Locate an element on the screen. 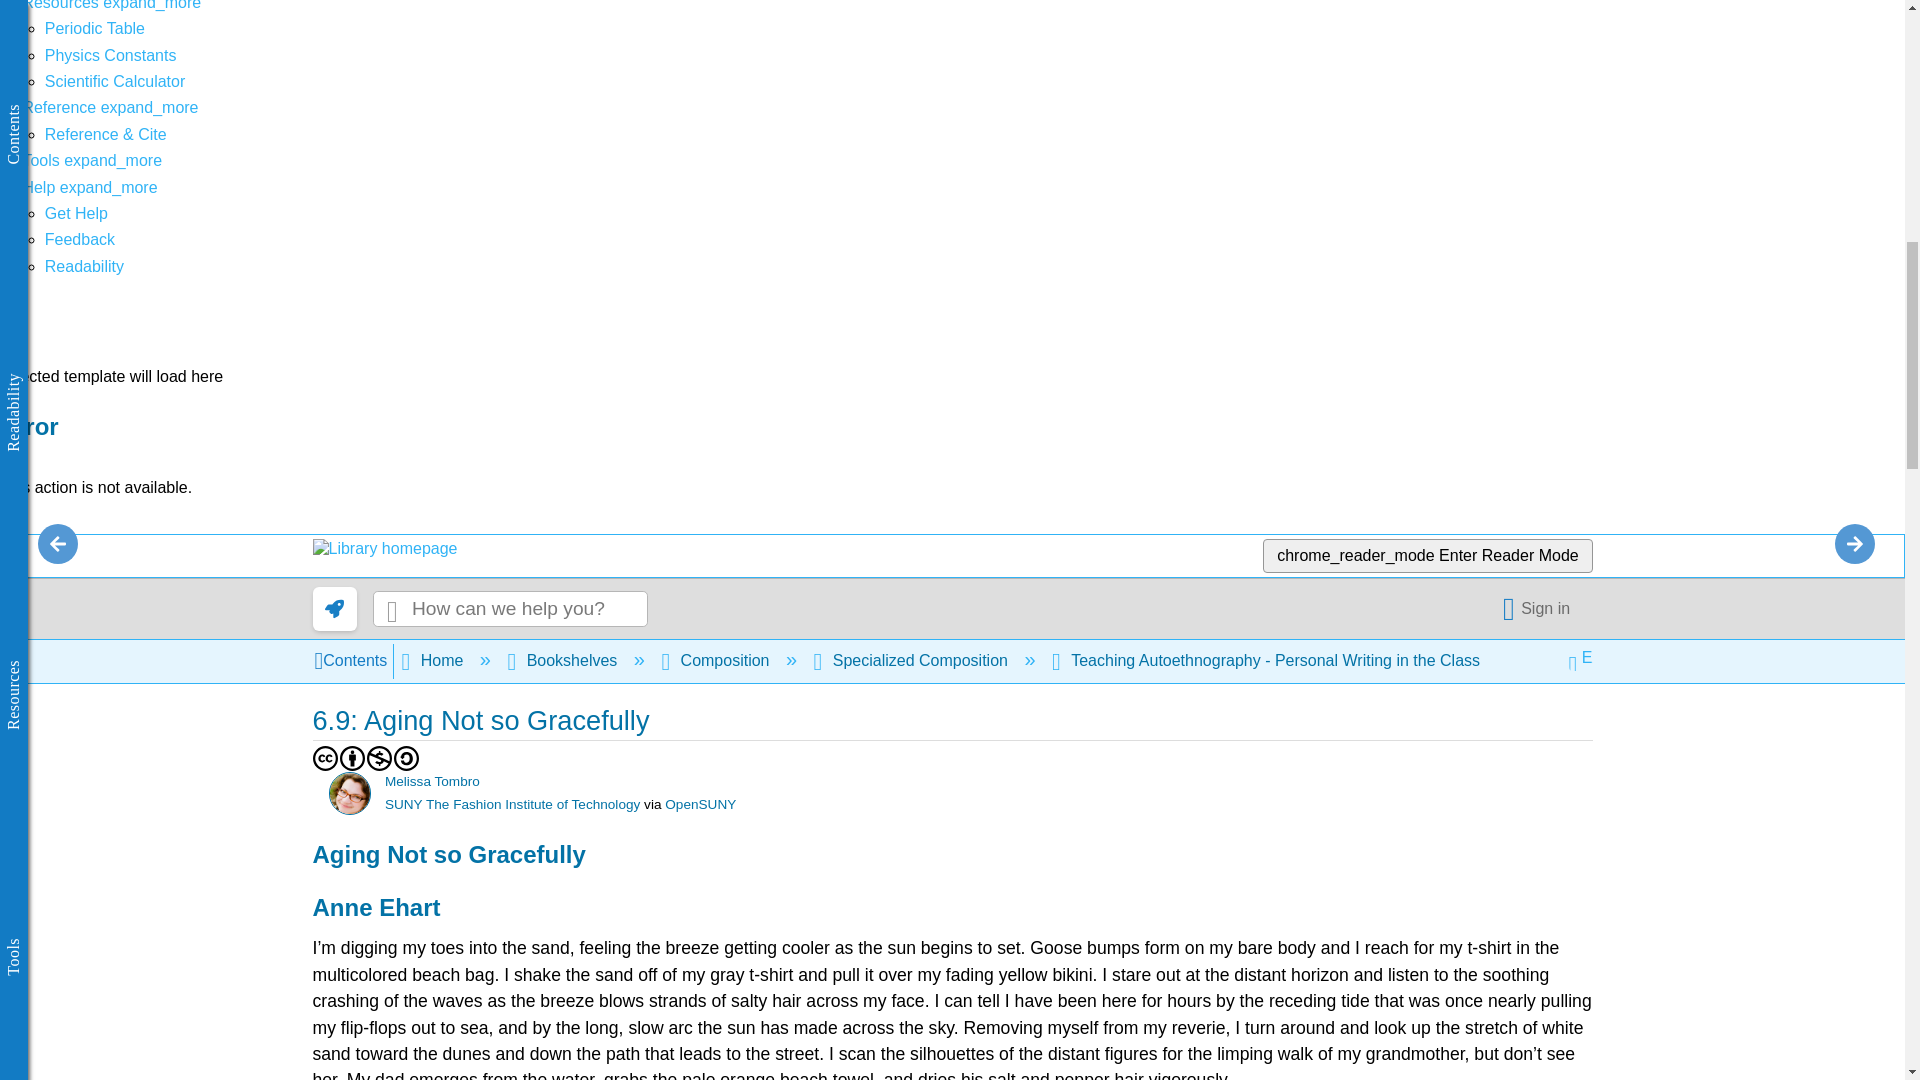  Melissa Tombro is located at coordinates (350, 794).